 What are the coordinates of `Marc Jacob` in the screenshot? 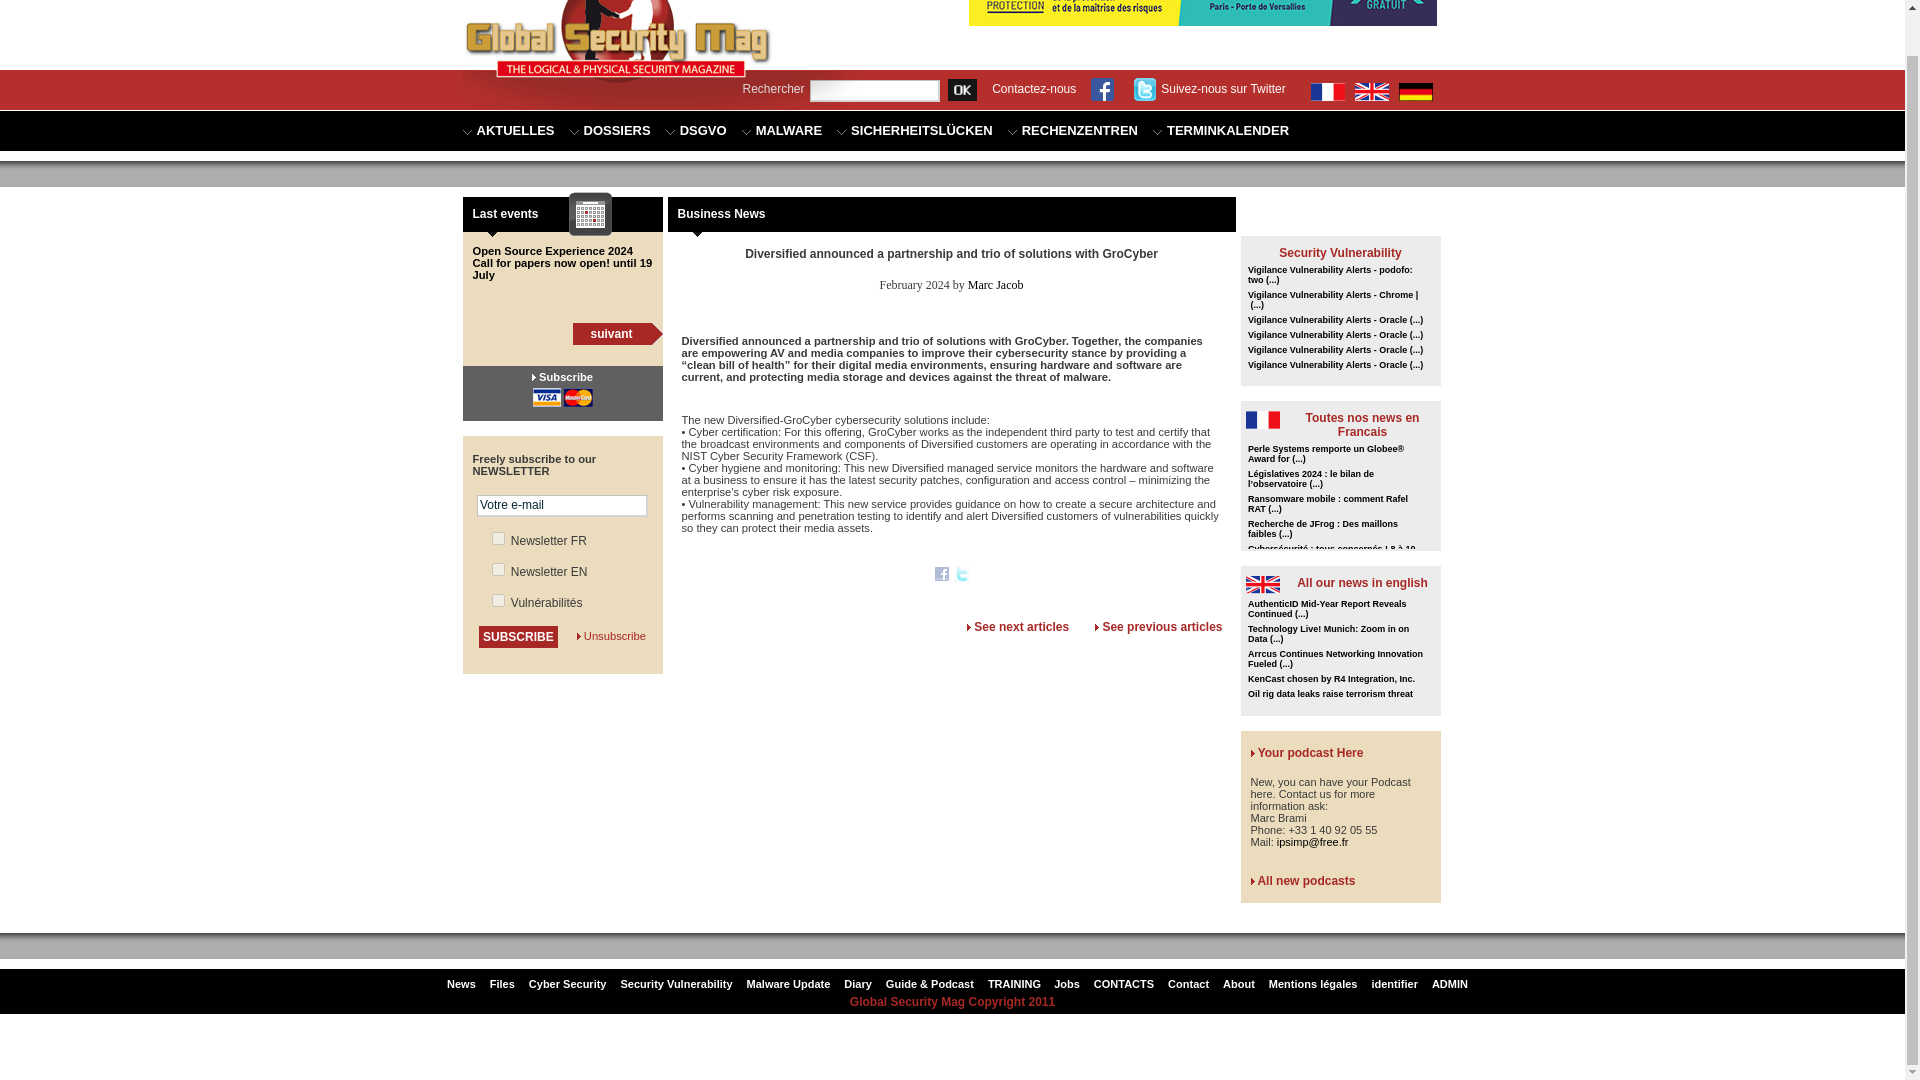 It's located at (995, 284).